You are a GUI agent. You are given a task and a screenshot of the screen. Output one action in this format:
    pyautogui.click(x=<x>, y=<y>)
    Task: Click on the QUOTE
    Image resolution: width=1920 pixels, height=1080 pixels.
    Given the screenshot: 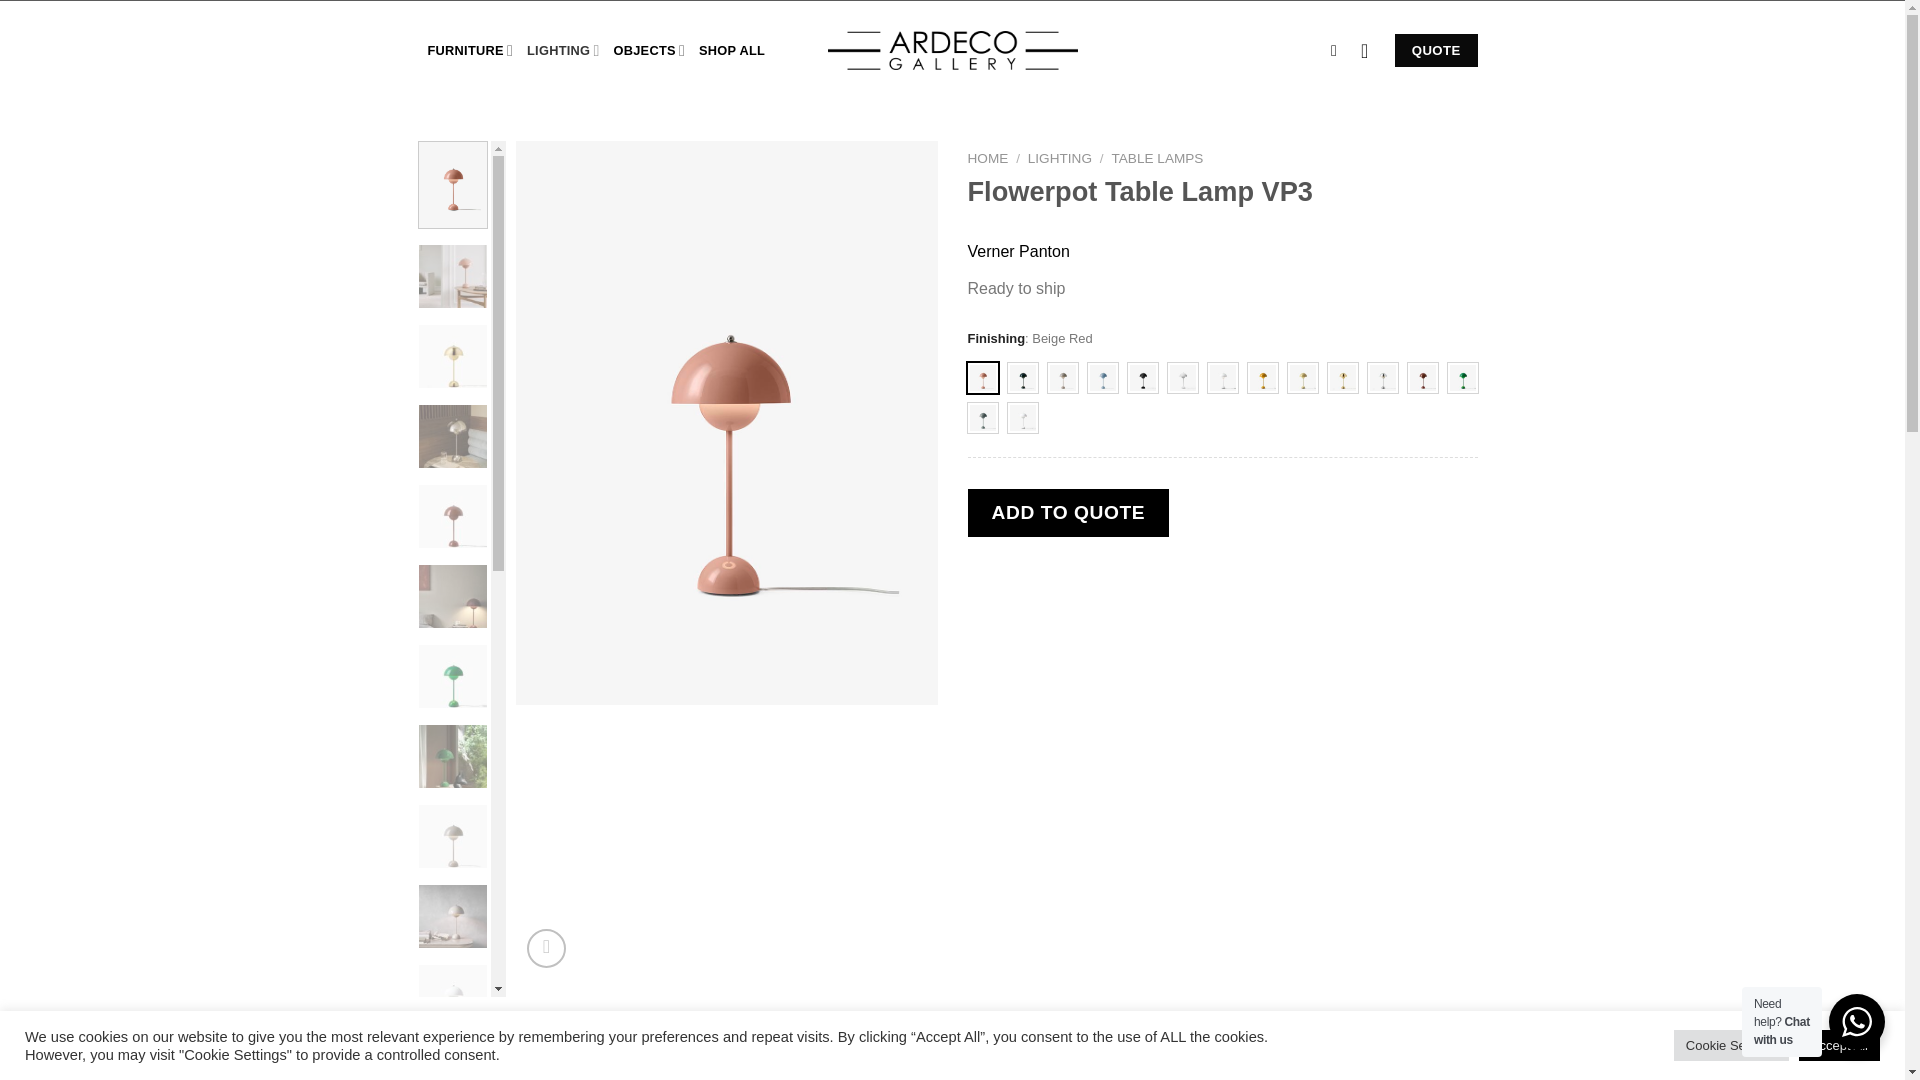 What is the action you would take?
    pyautogui.click(x=1436, y=50)
    